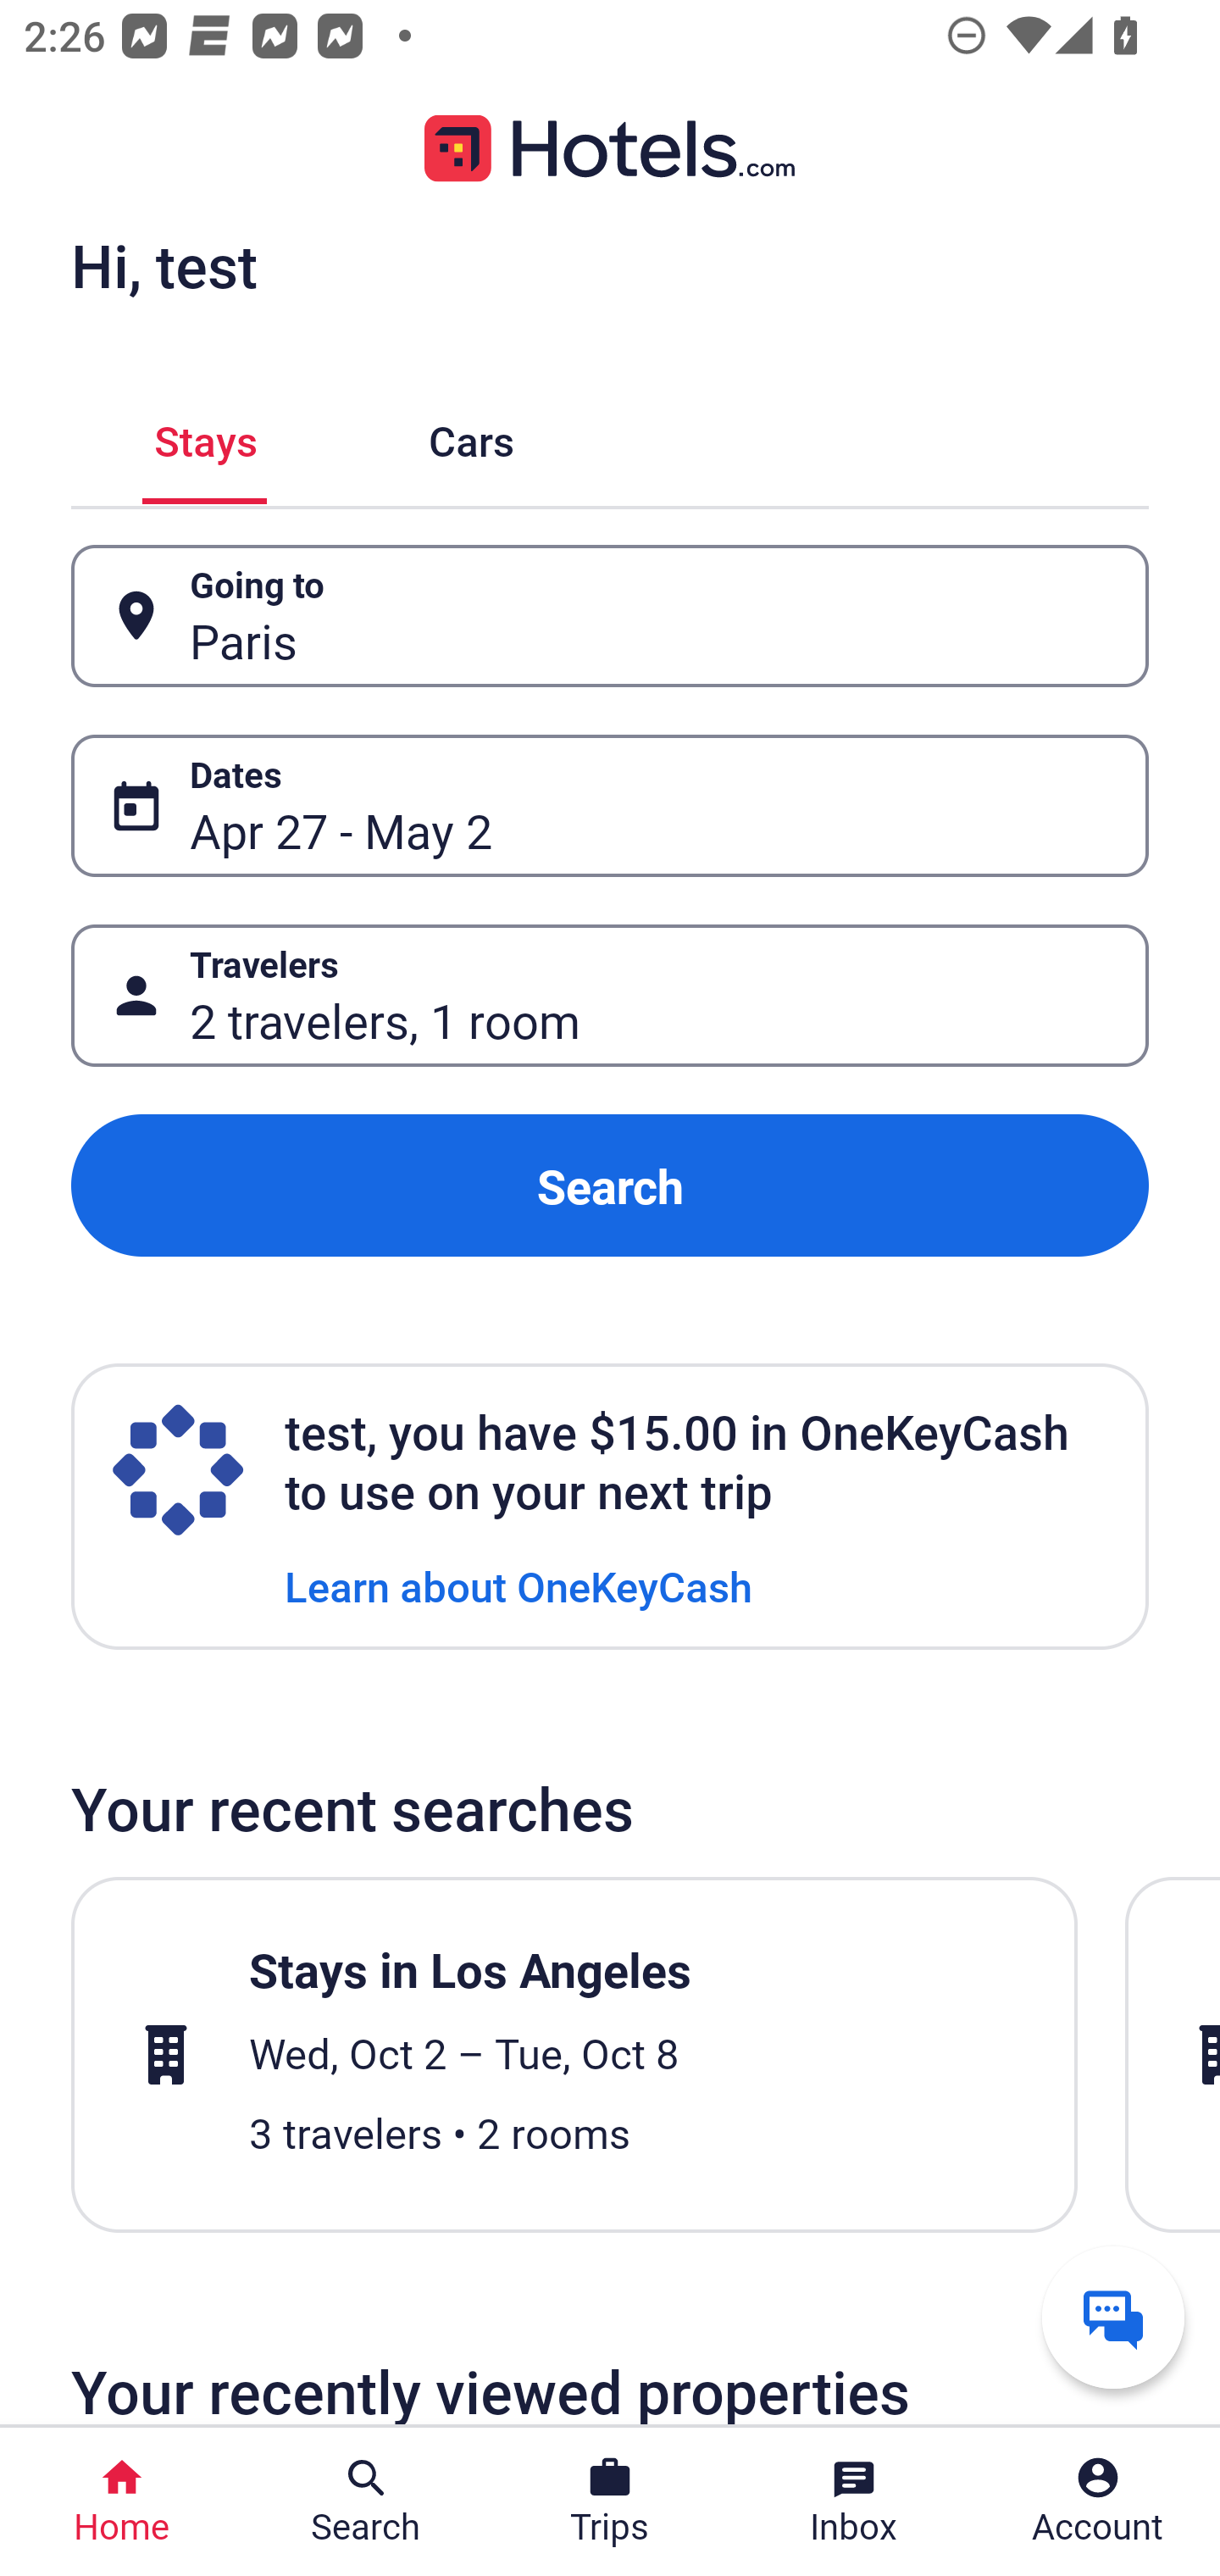 This screenshot has height=2576, width=1220. I want to click on Travelers Button 2 travelers, 1 room, so click(610, 995).